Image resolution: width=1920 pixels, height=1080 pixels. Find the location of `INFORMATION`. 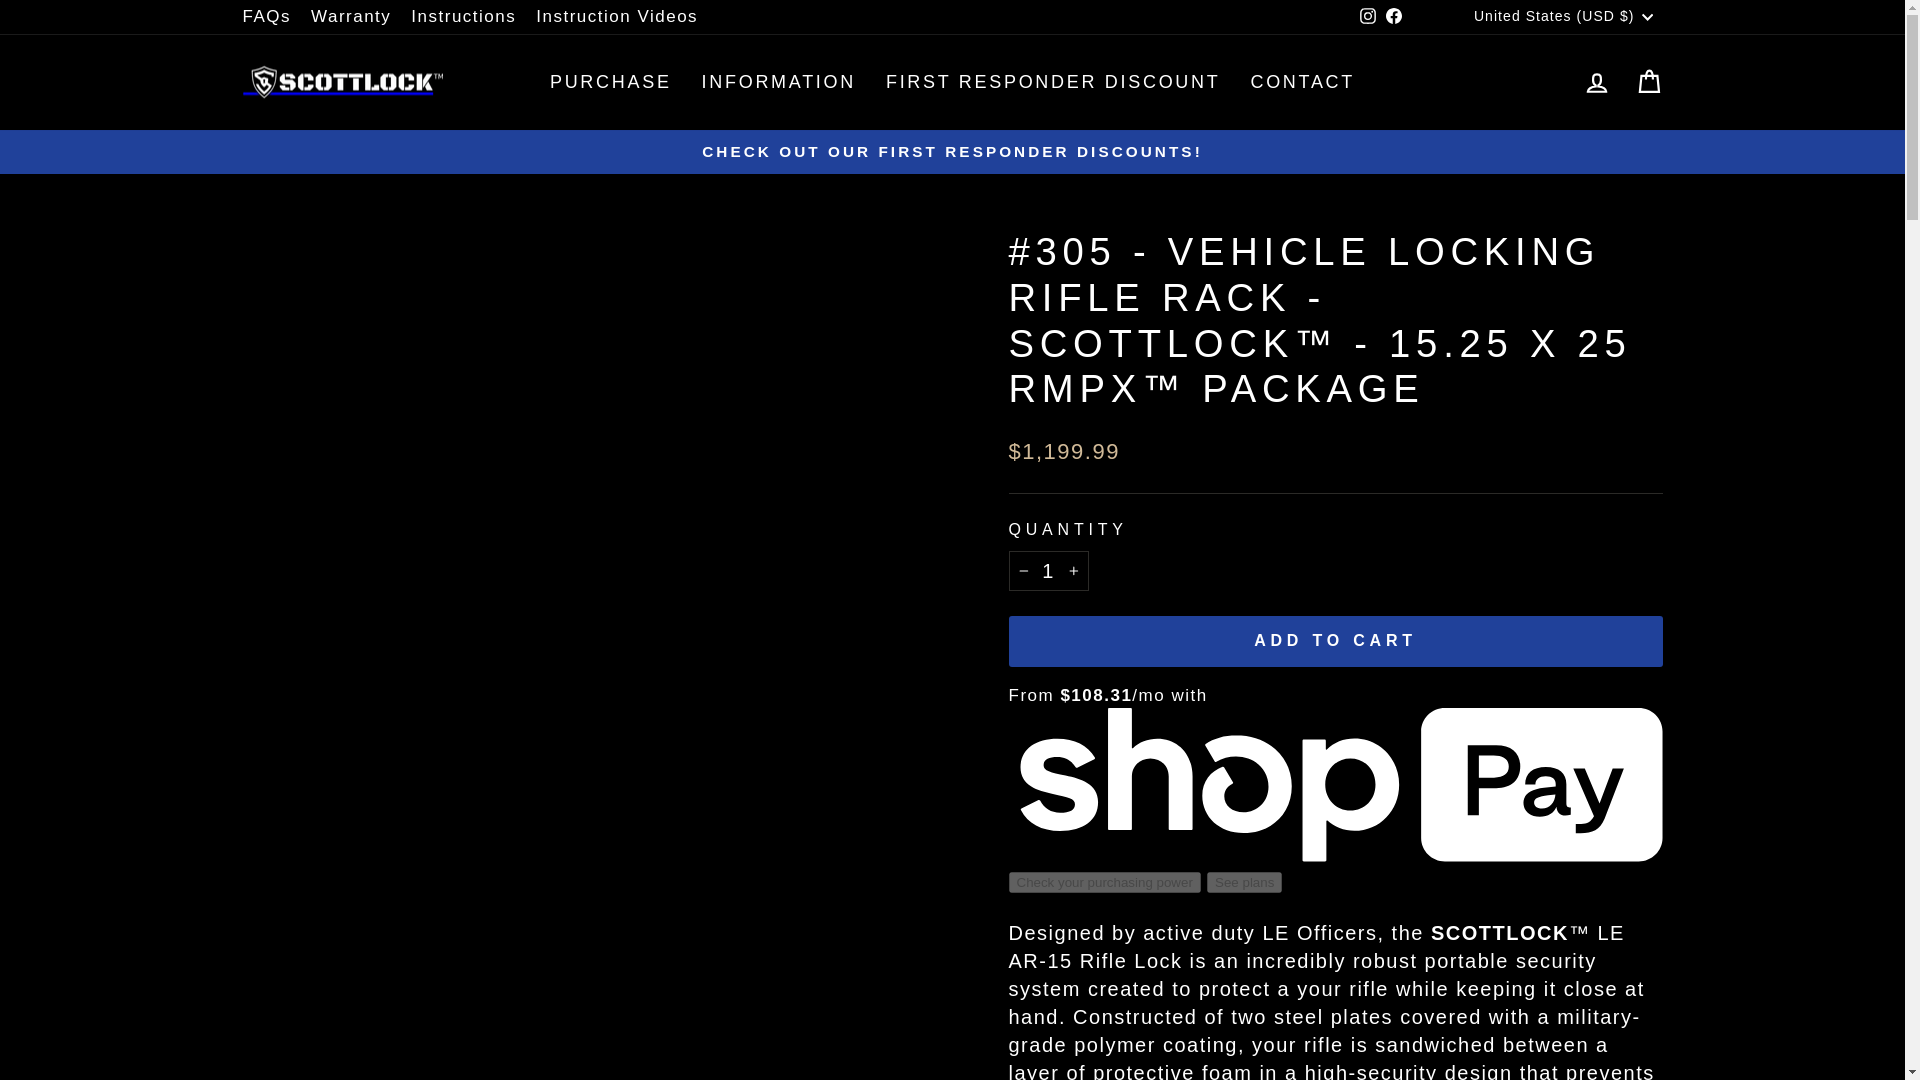

INFORMATION is located at coordinates (779, 82).